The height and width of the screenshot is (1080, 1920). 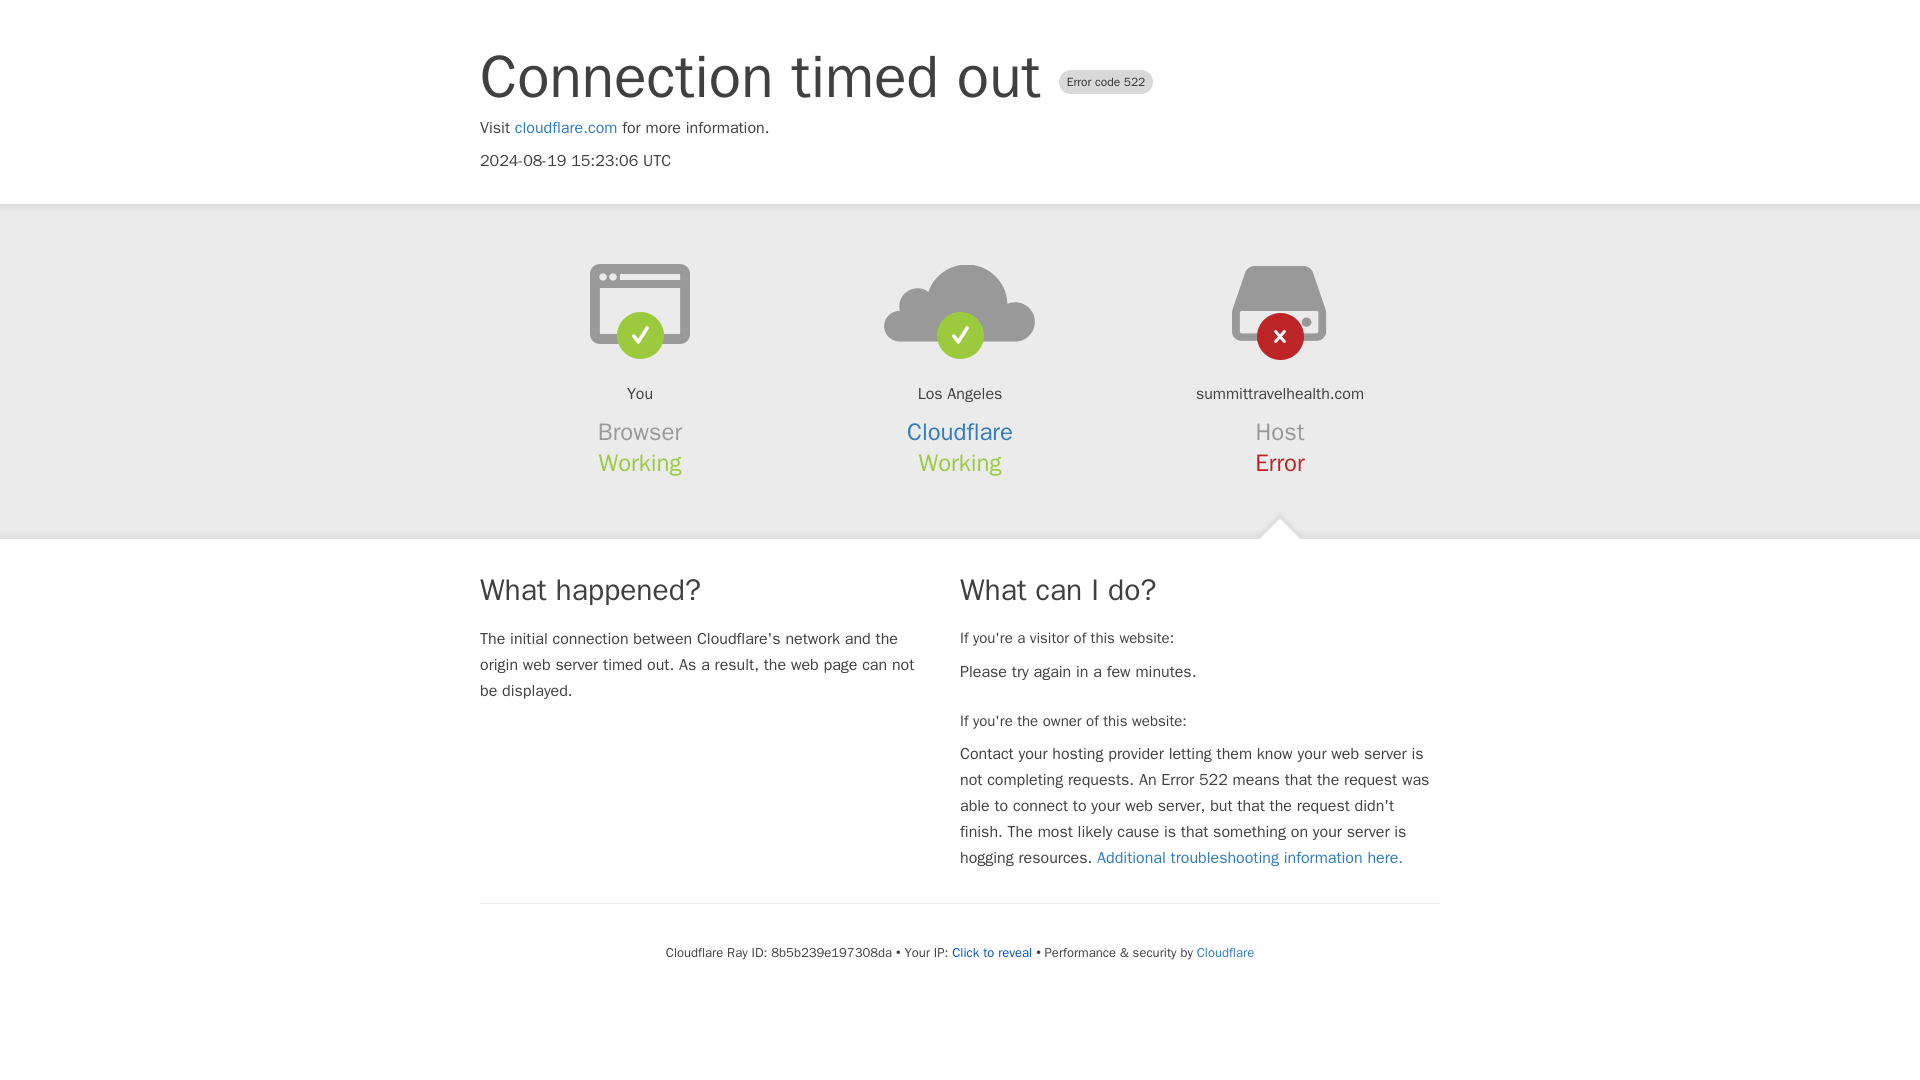 I want to click on cloudflare.com, so click(x=566, y=128).